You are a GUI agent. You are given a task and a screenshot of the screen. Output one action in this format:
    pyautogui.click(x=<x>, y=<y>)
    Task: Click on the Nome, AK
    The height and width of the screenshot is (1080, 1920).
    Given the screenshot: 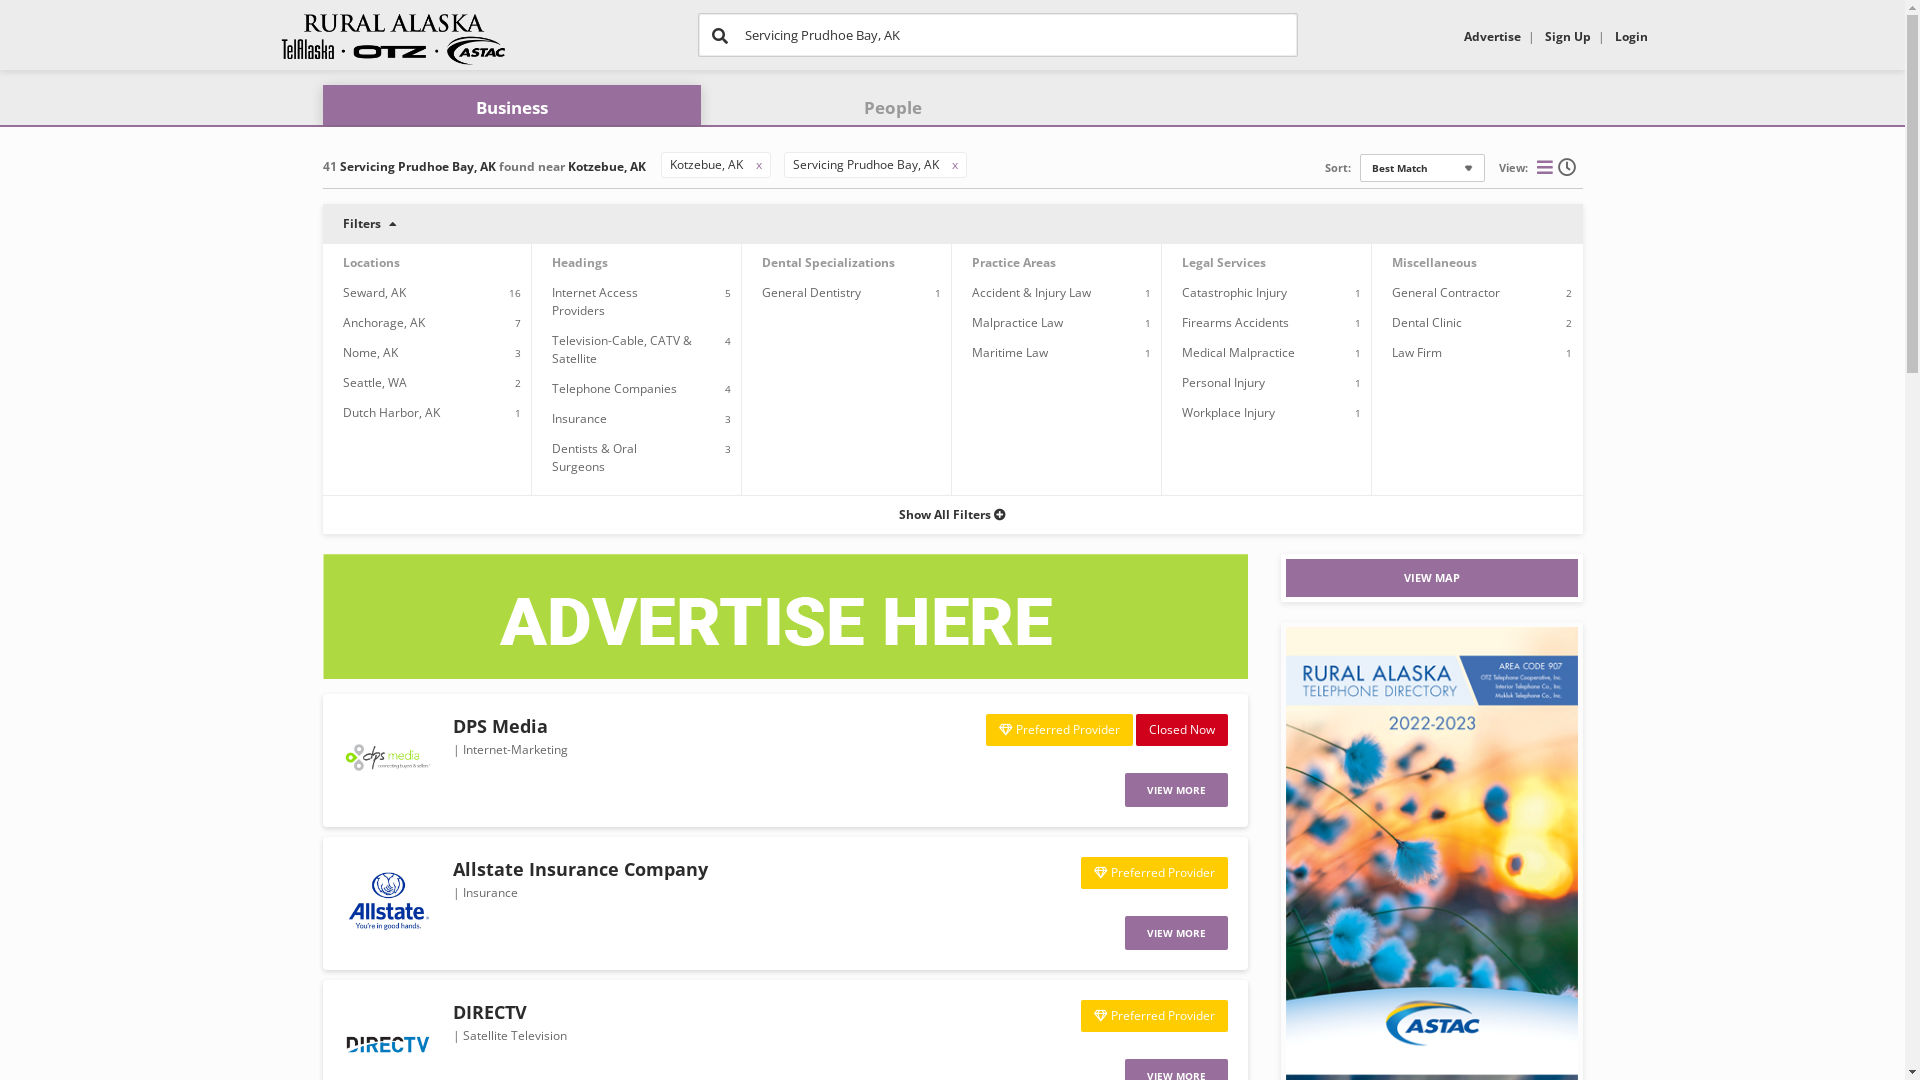 What is the action you would take?
    pyautogui.click(x=370, y=352)
    